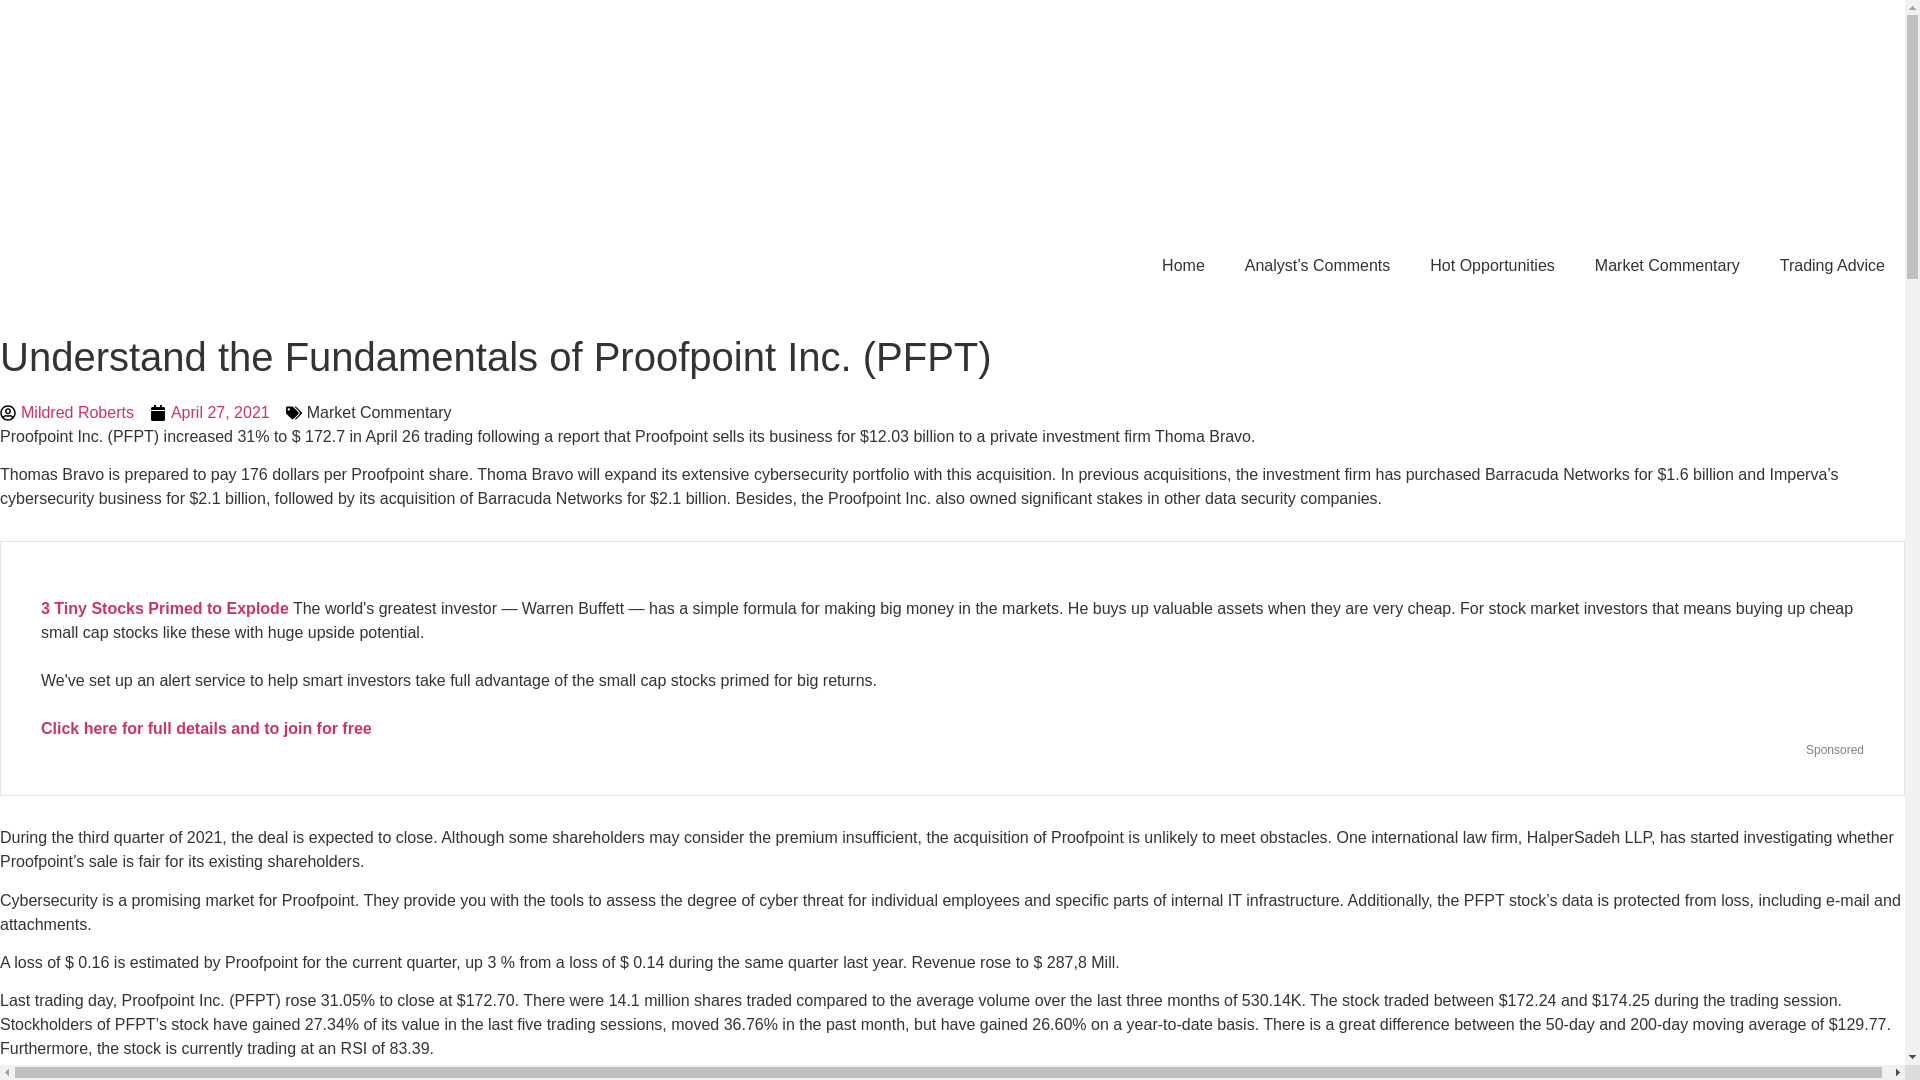  Describe the element at coordinates (206, 728) in the screenshot. I see `Click here for full details and to join for free` at that location.